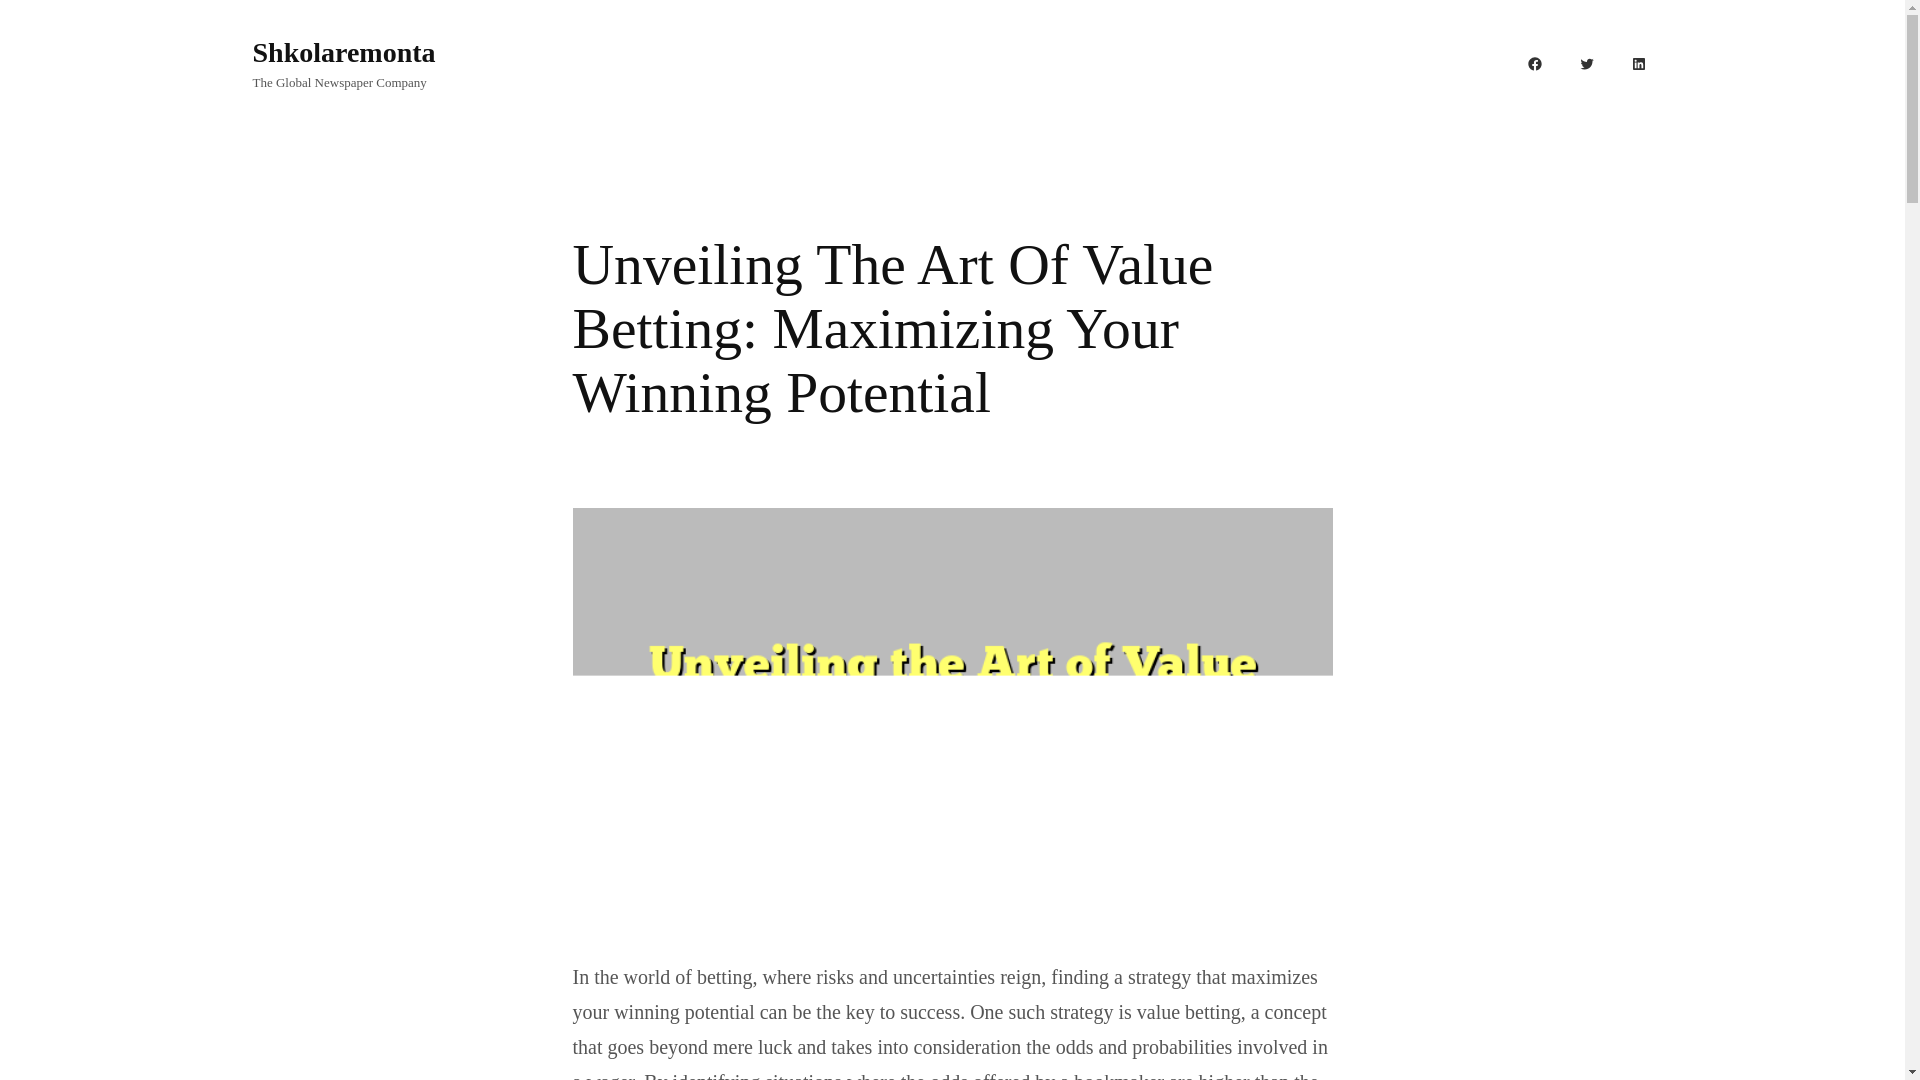 This screenshot has height=1080, width=1920. I want to click on Twitter, so click(1586, 63).